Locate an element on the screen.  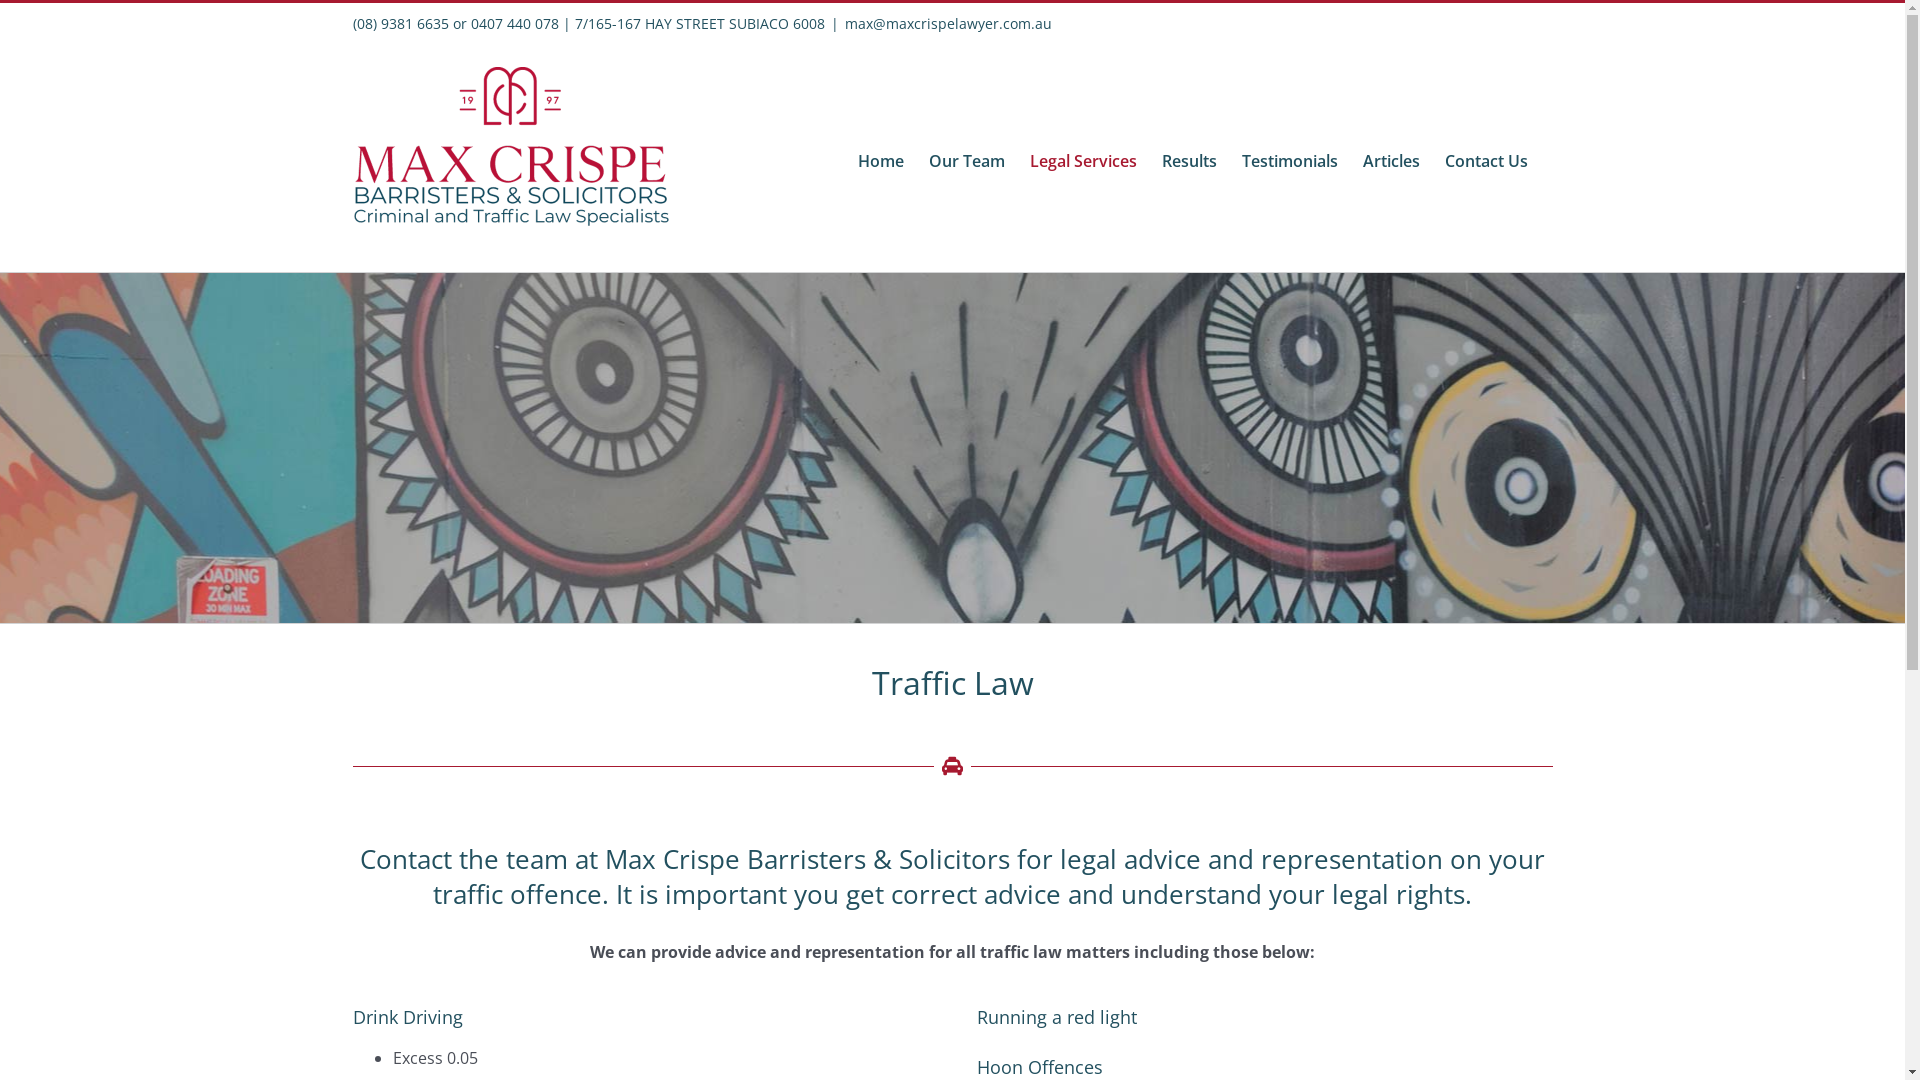
Legal Services is located at coordinates (1084, 161).